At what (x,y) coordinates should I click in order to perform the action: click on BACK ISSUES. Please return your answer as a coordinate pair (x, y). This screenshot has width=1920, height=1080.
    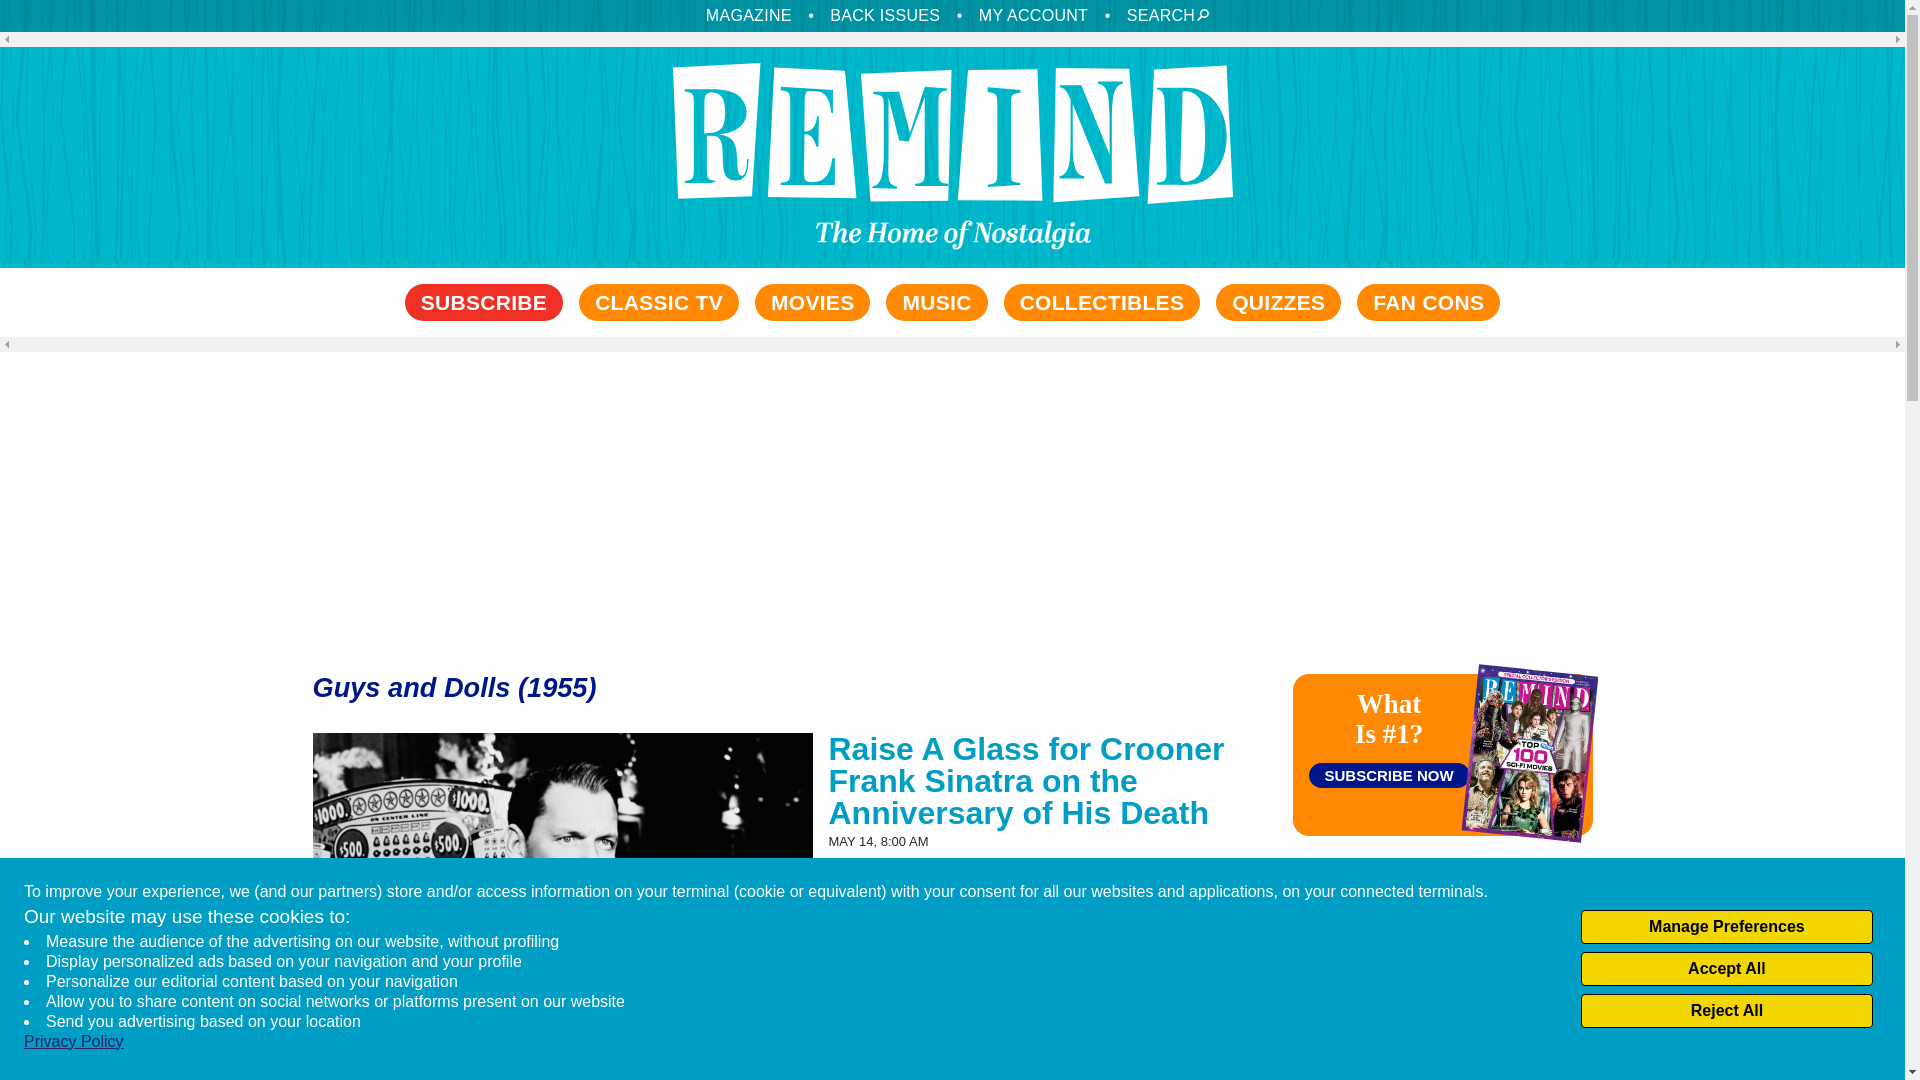
    Looking at the image, I should click on (884, 14).